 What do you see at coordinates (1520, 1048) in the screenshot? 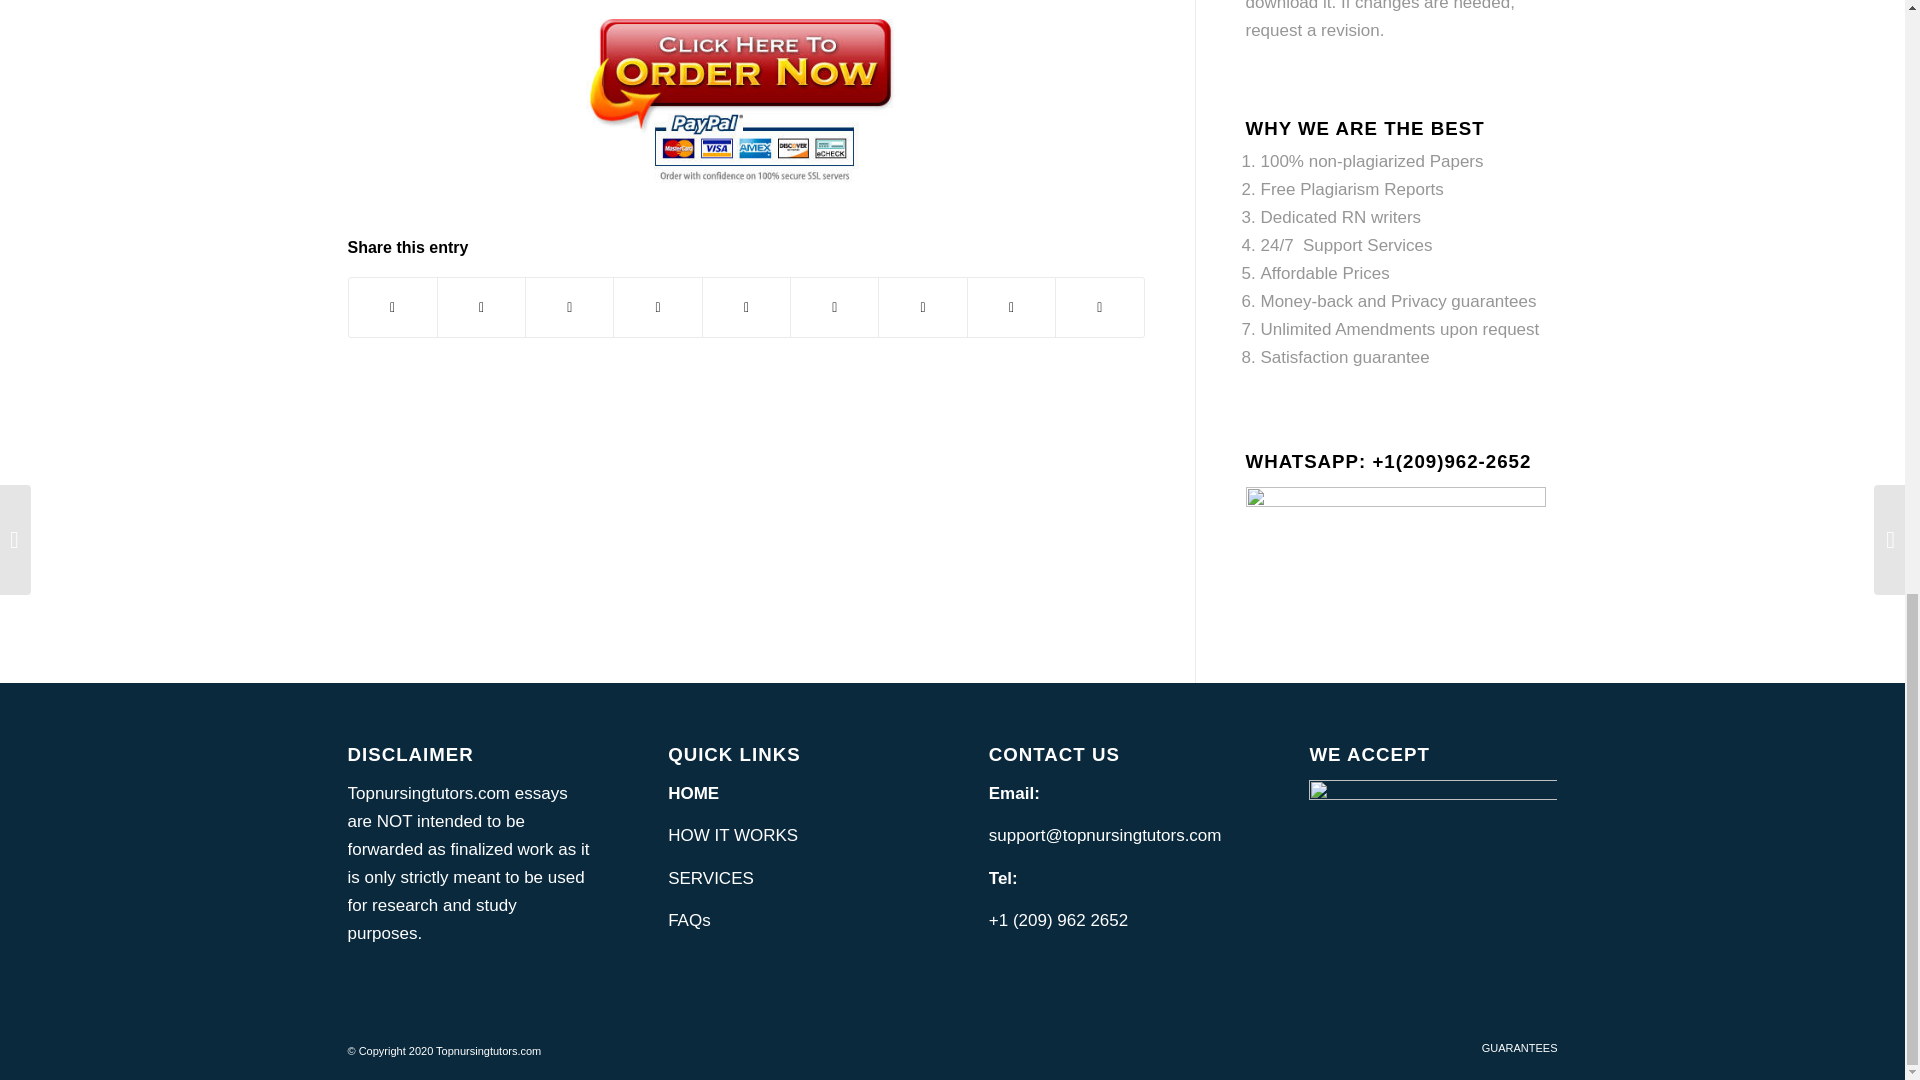
I see `GUARANTEES` at bounding box center [1520, 1048].